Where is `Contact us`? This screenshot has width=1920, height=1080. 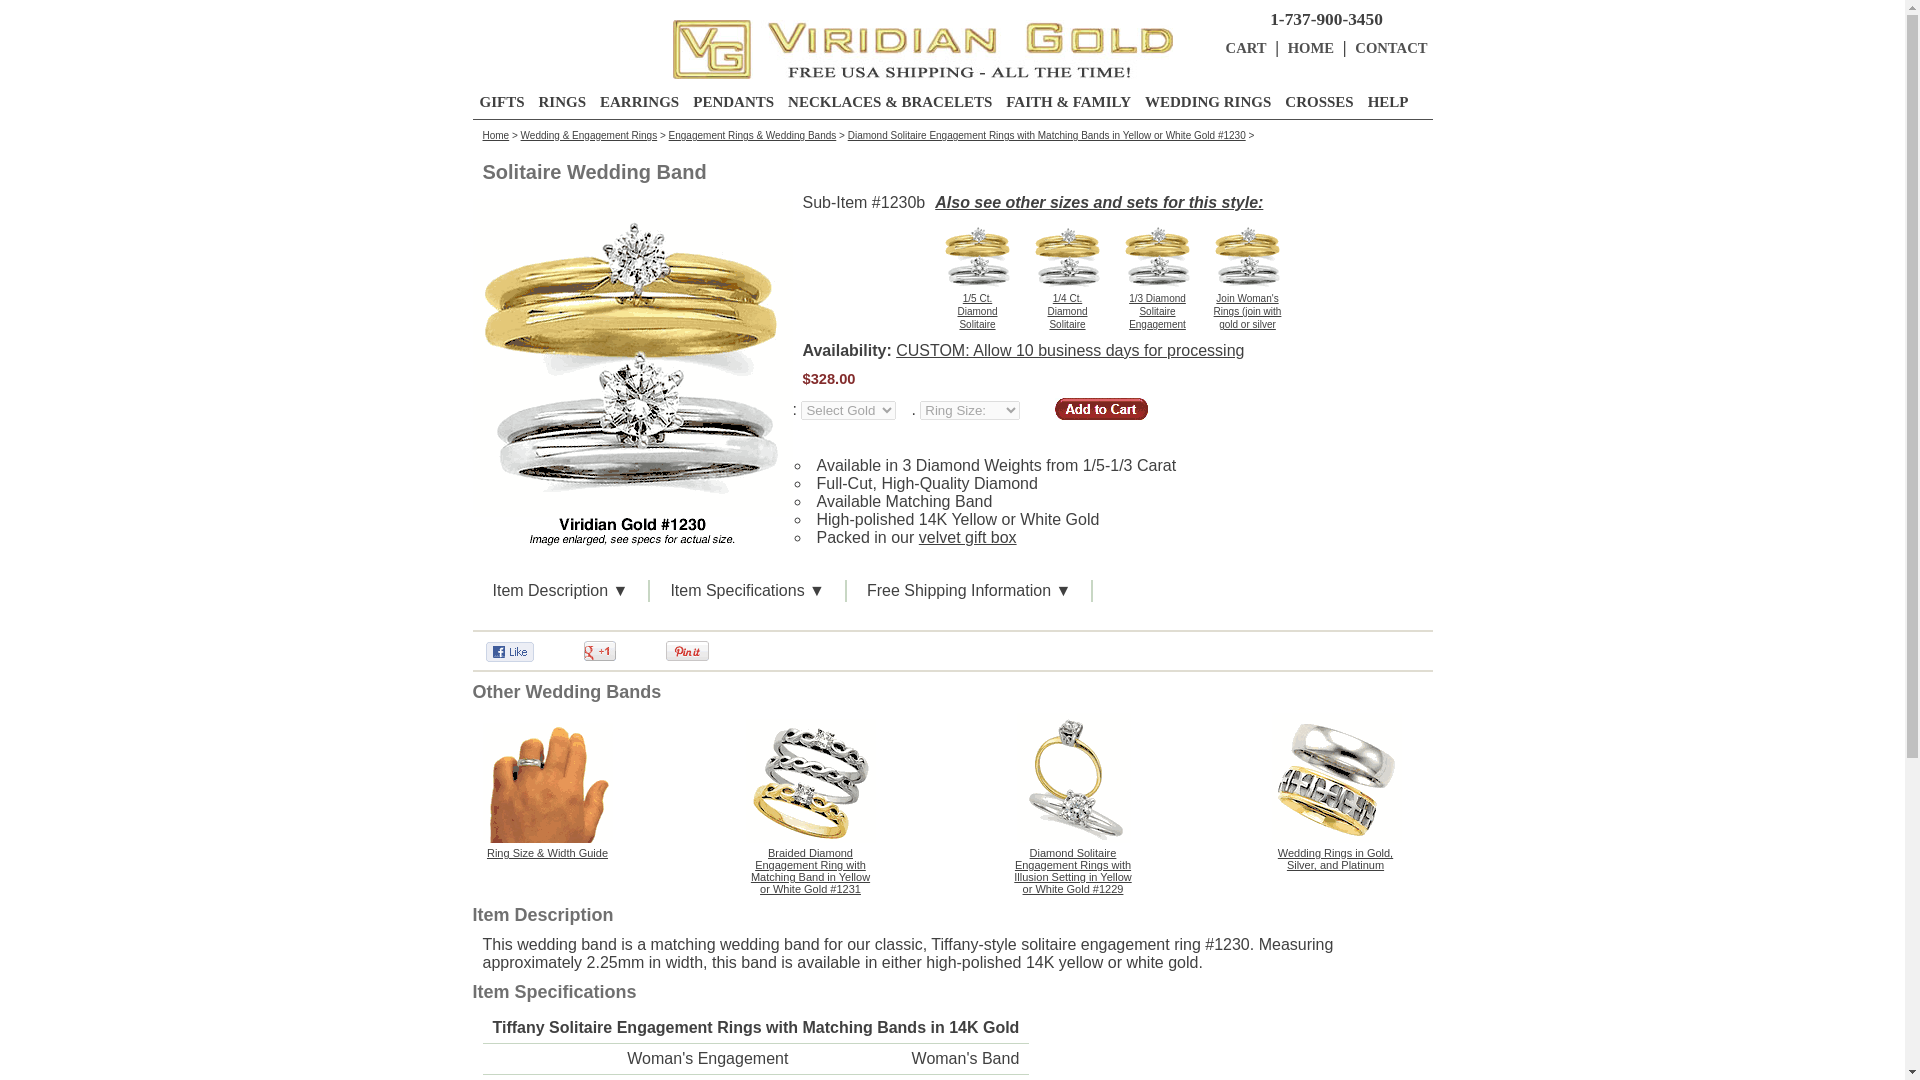
Contact us is located at coordinates (1390, 48).